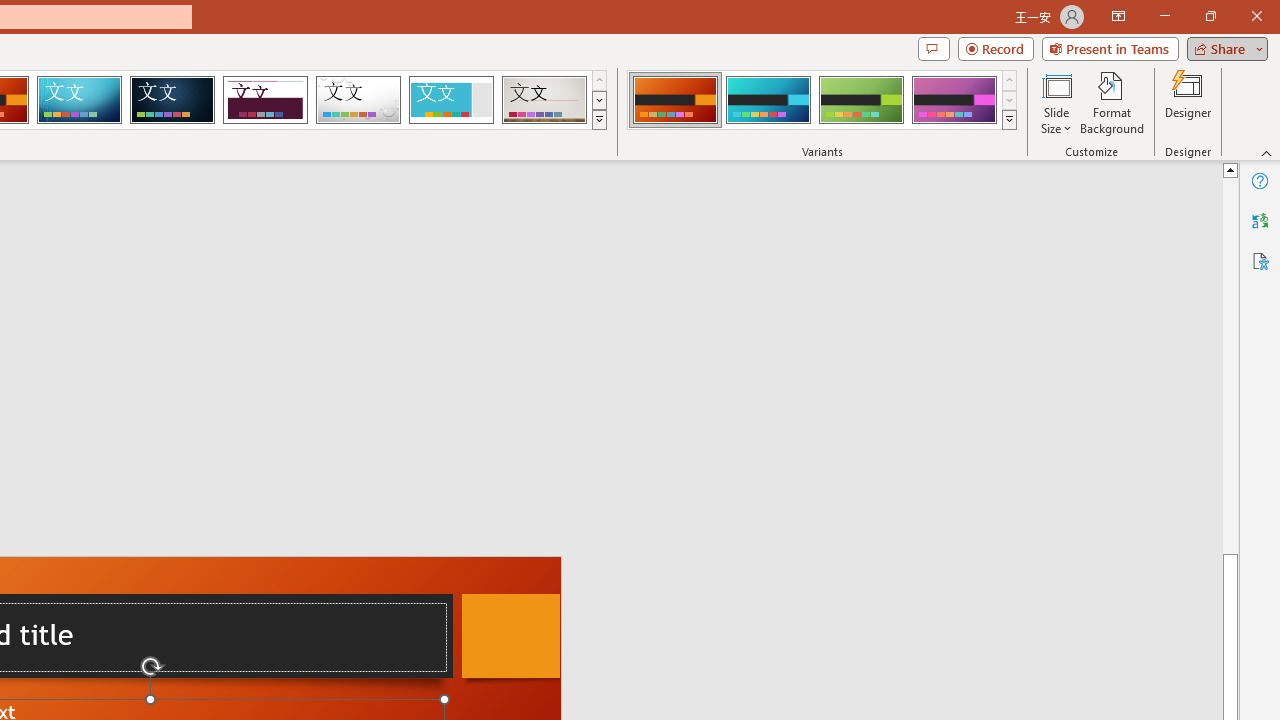  What do you see at coordinates (1056, 102) in the screenshot?
I see `Slide Size` at bounding box center [1056, 102].